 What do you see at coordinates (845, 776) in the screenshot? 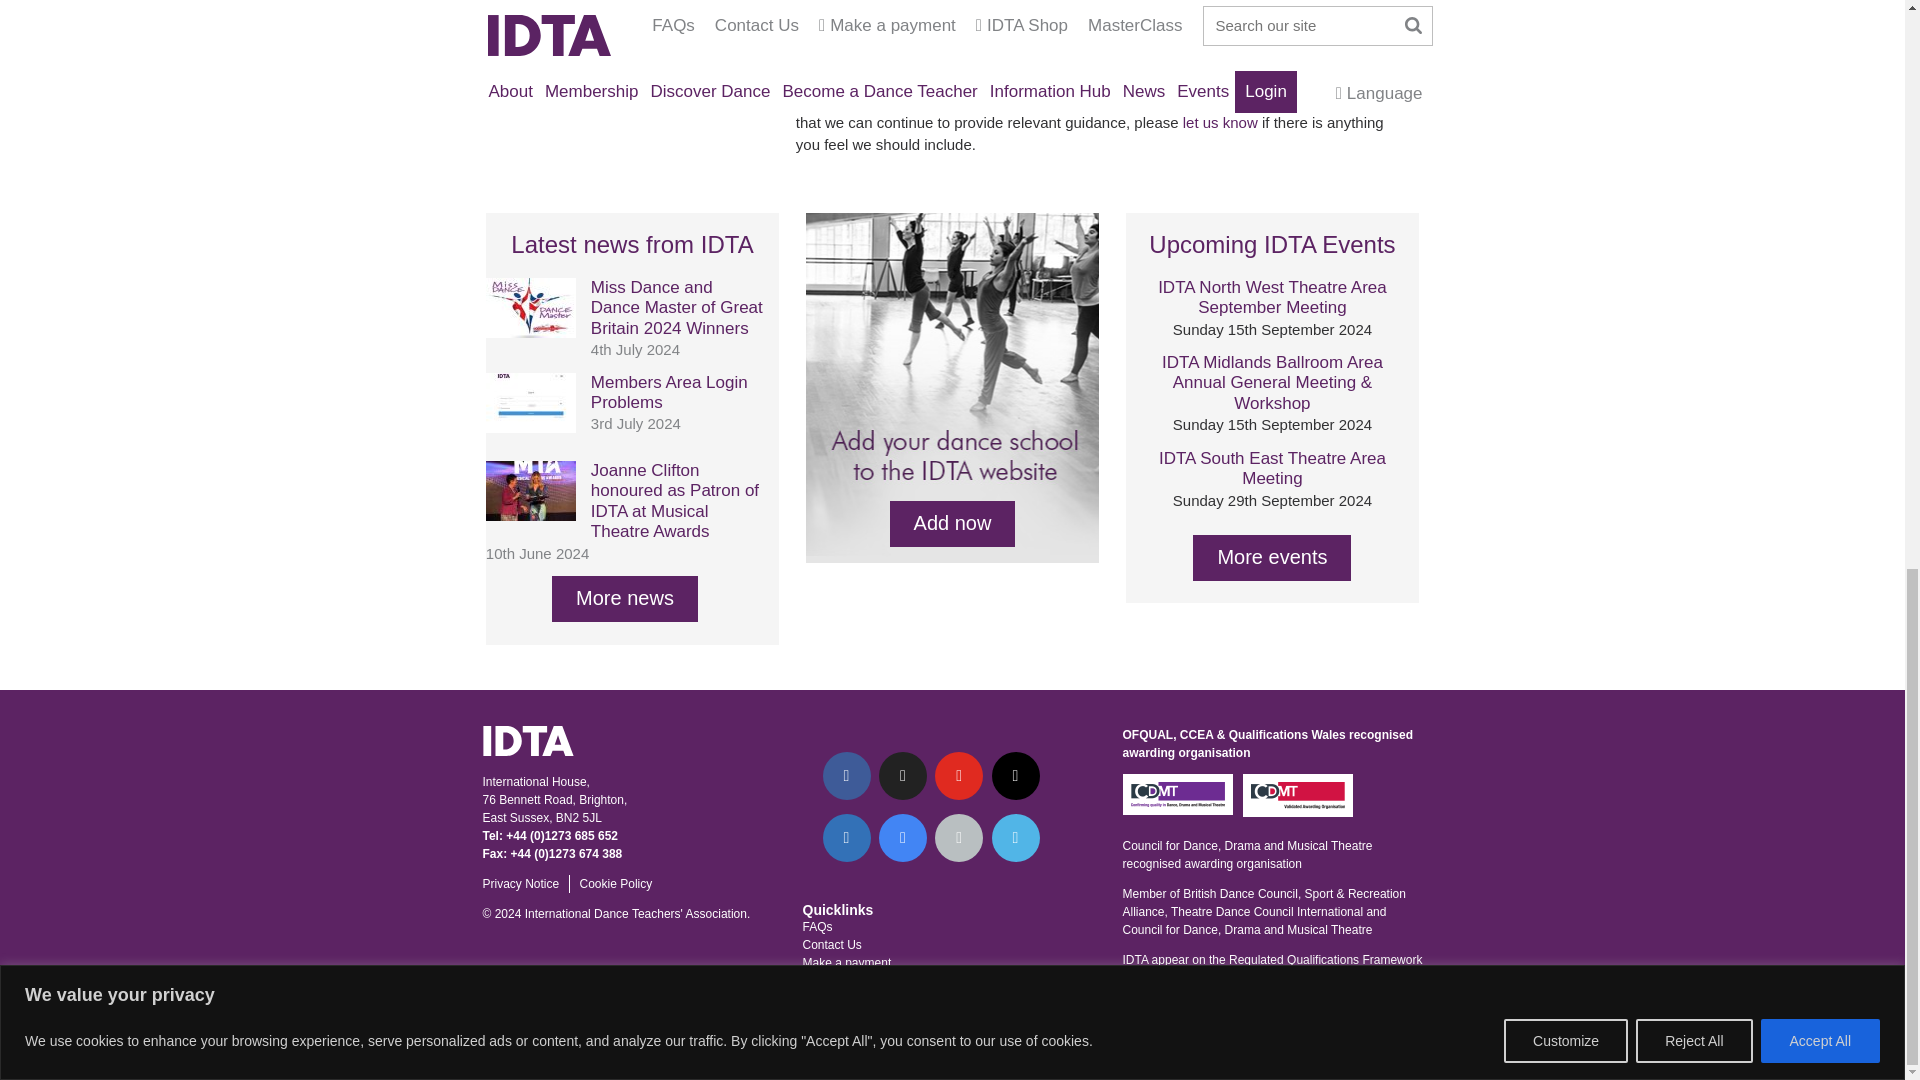
I see `Facebook` at bounding box center [845, 776].